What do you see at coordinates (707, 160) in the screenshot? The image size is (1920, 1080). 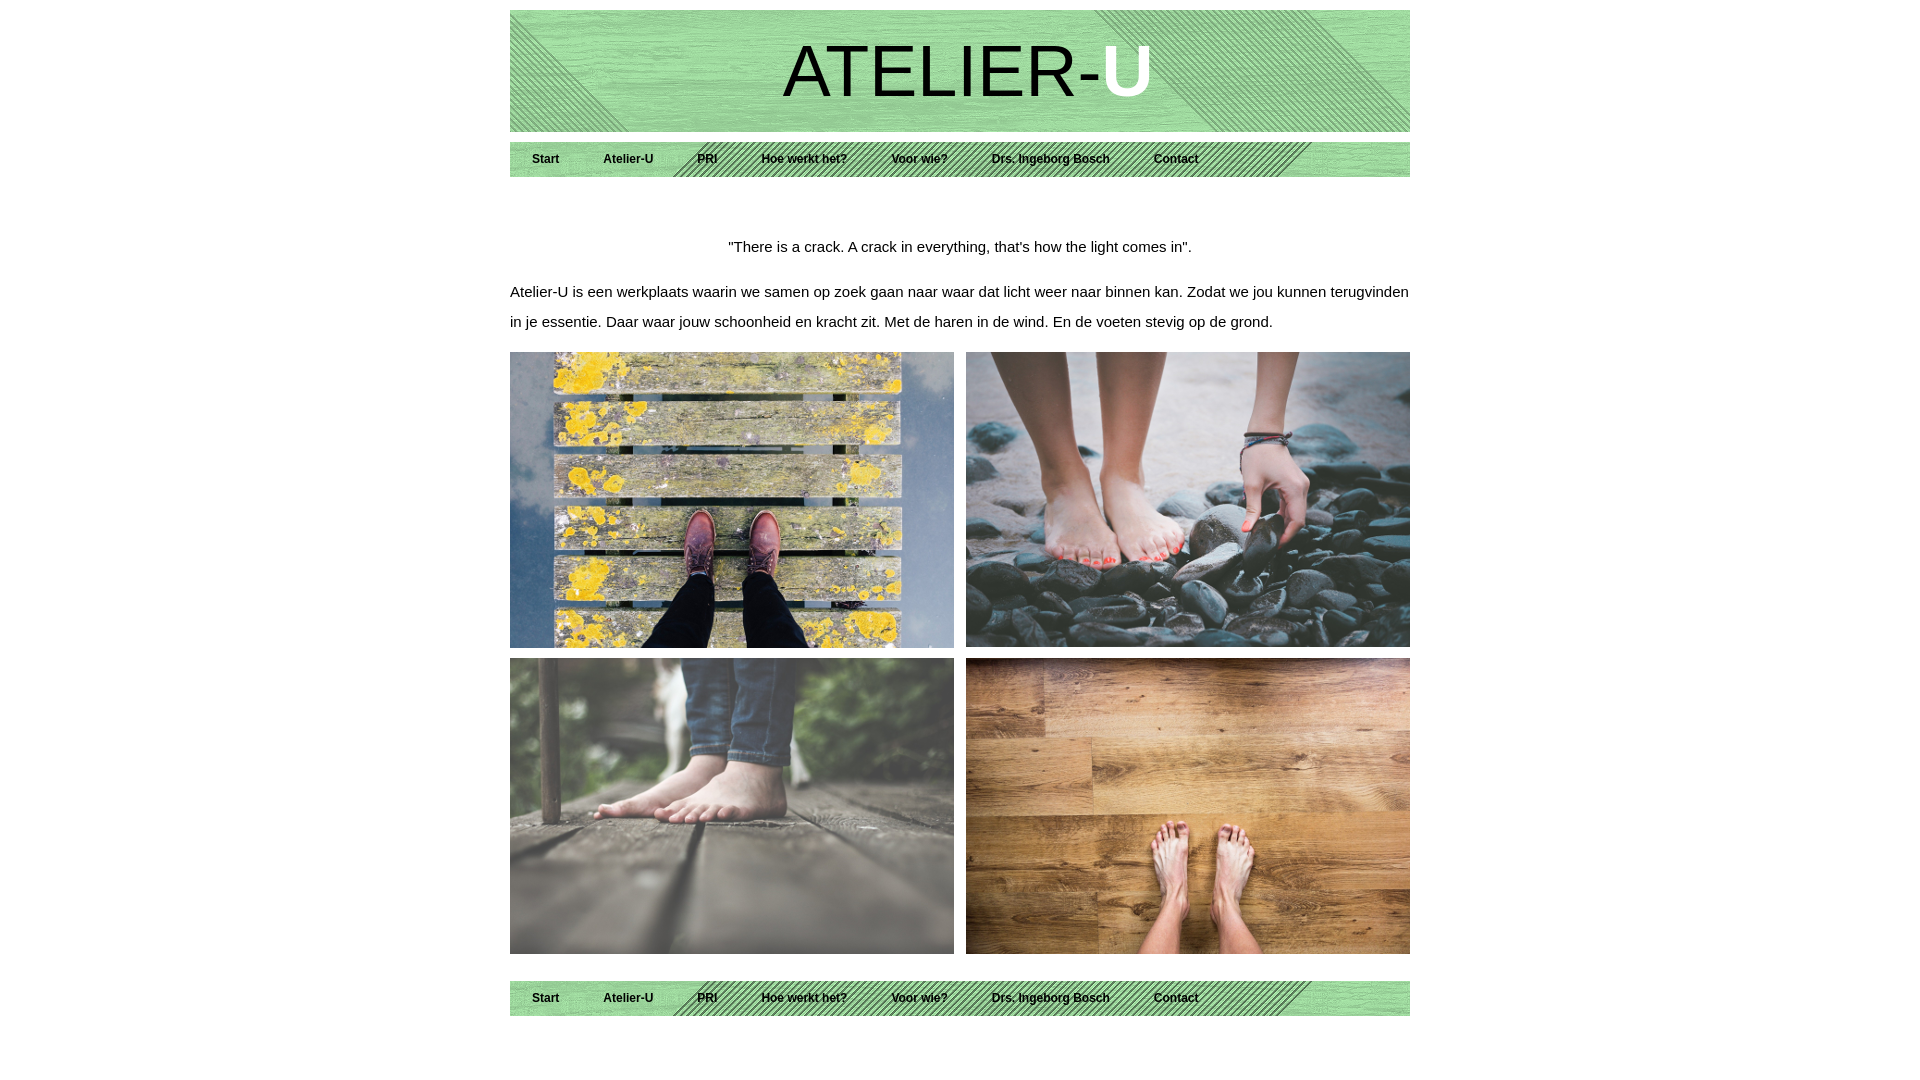 I see `PRI` at bounding box center [707, 160].